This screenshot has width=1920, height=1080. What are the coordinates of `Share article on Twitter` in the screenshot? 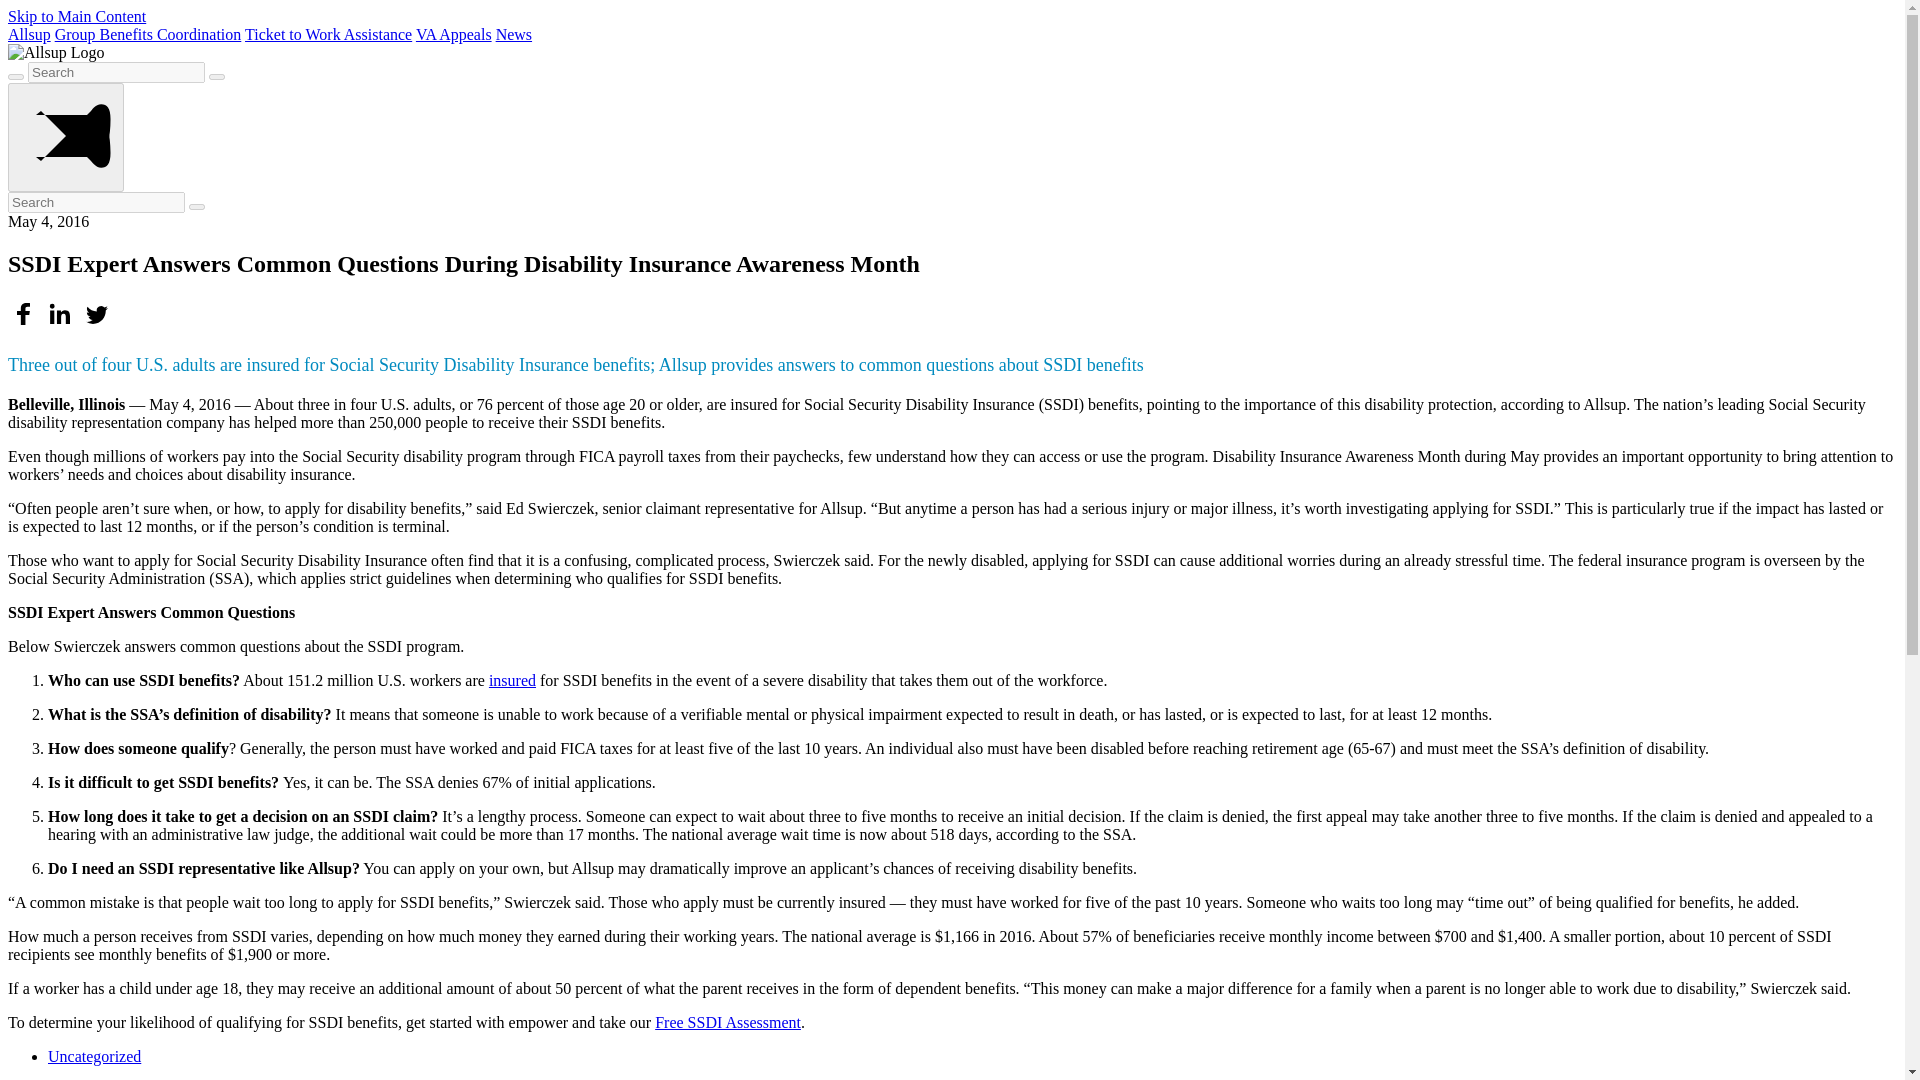 It's located at (96, 324).